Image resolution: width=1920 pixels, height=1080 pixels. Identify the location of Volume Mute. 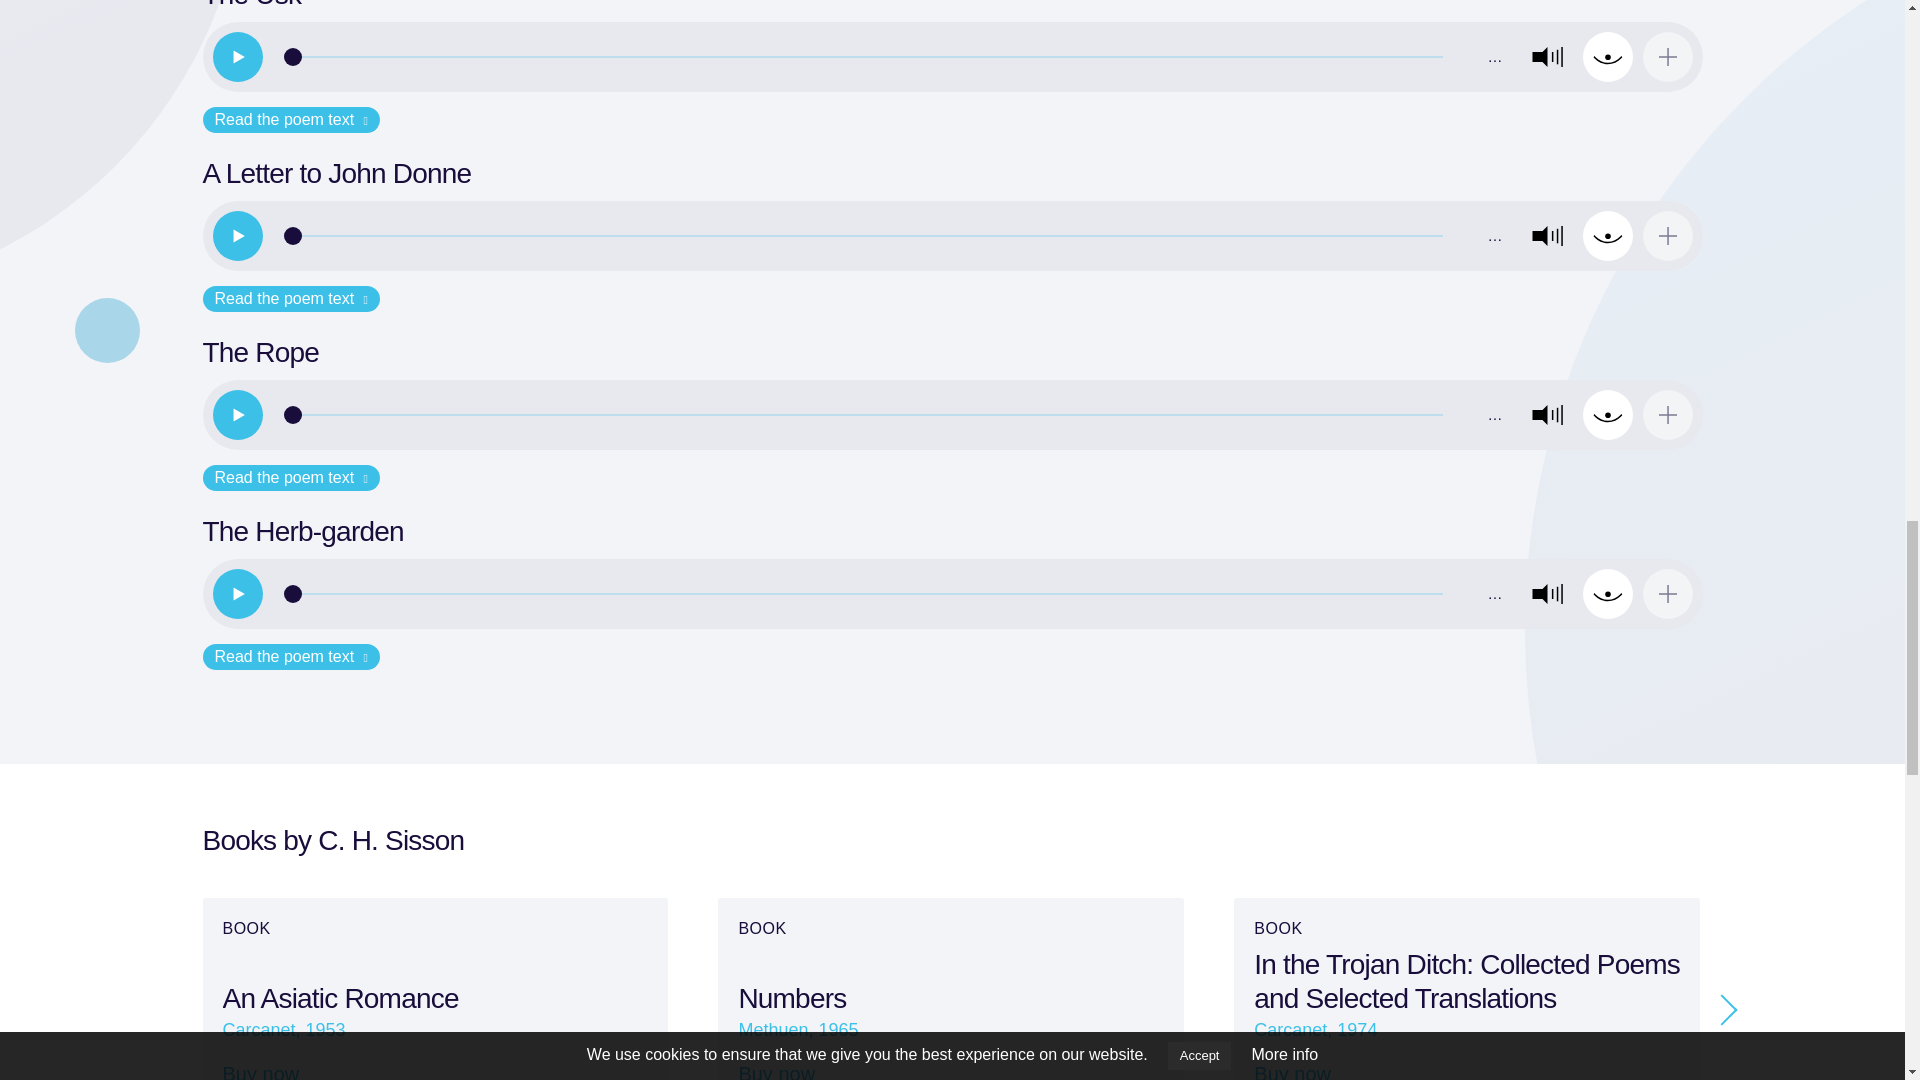
(1547, 414).